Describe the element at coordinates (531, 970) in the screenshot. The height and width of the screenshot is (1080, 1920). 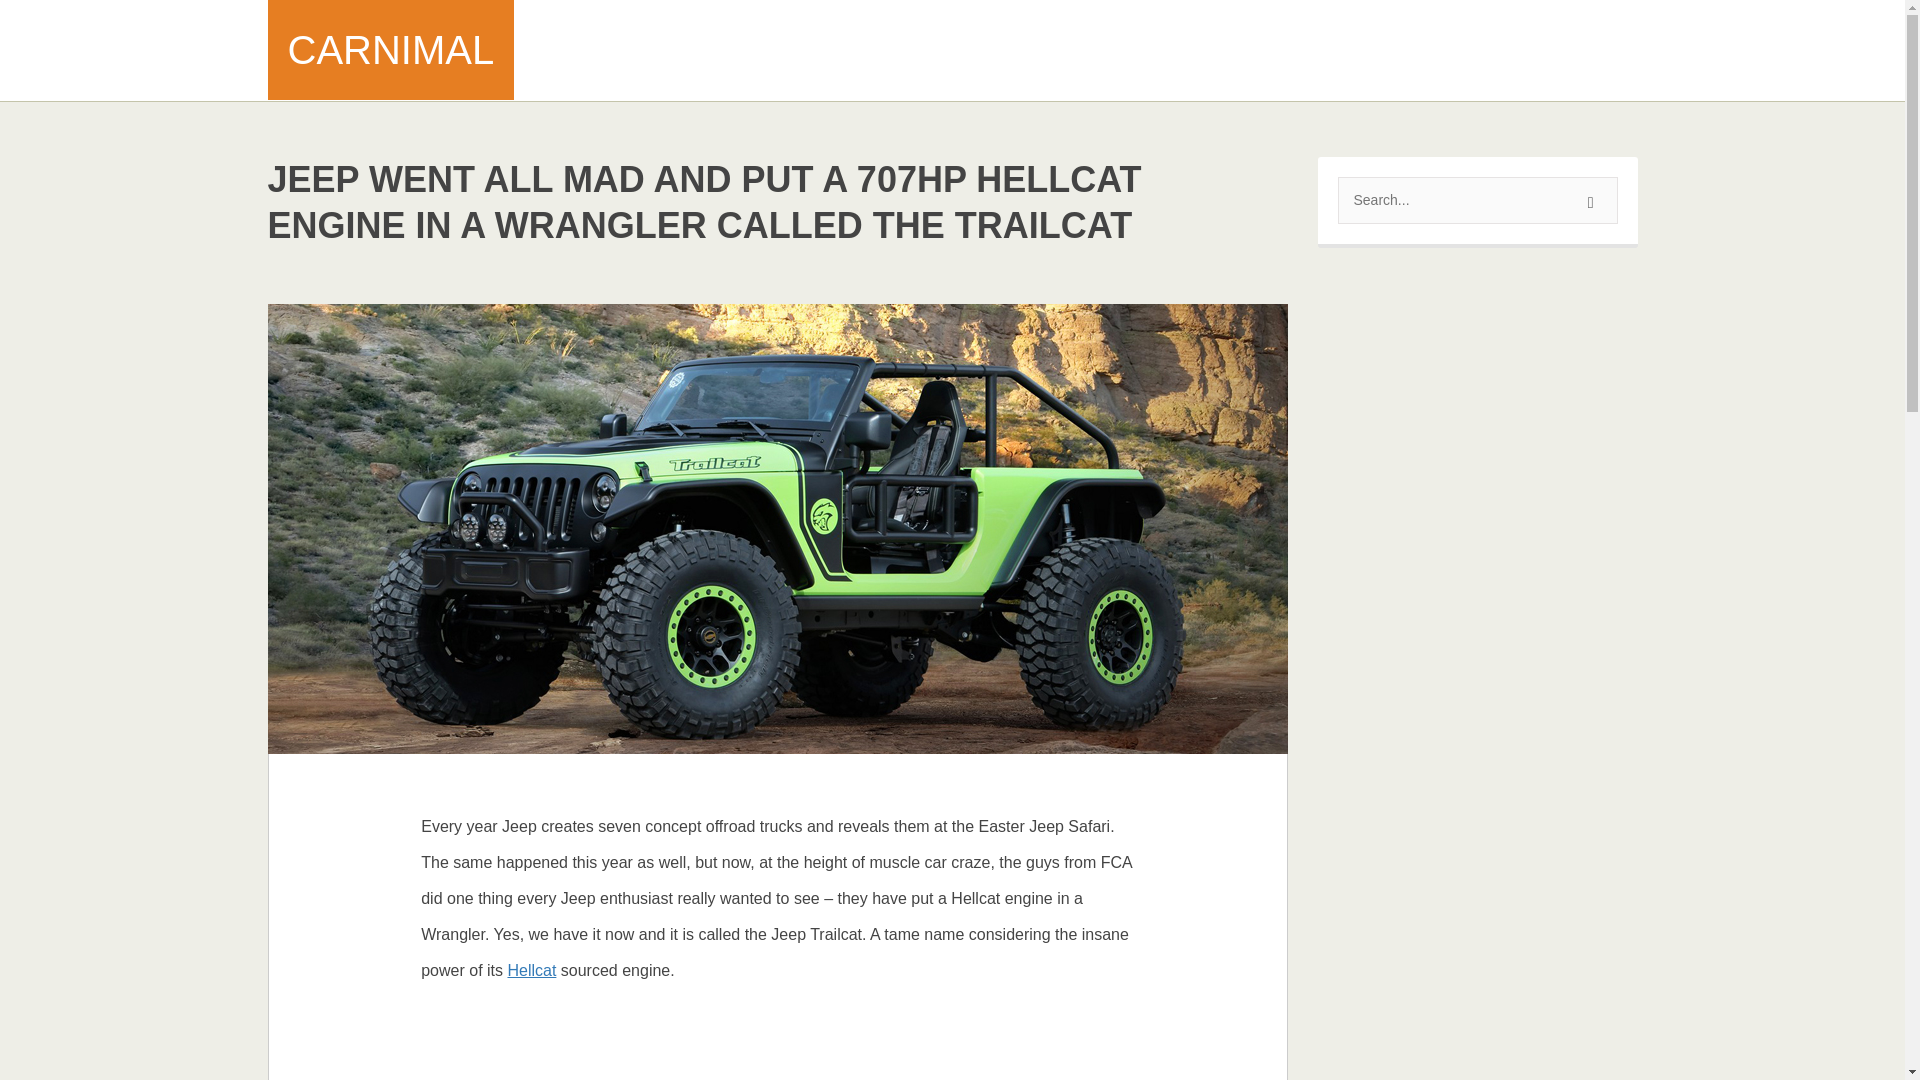
I see `Hellcat` at that location.